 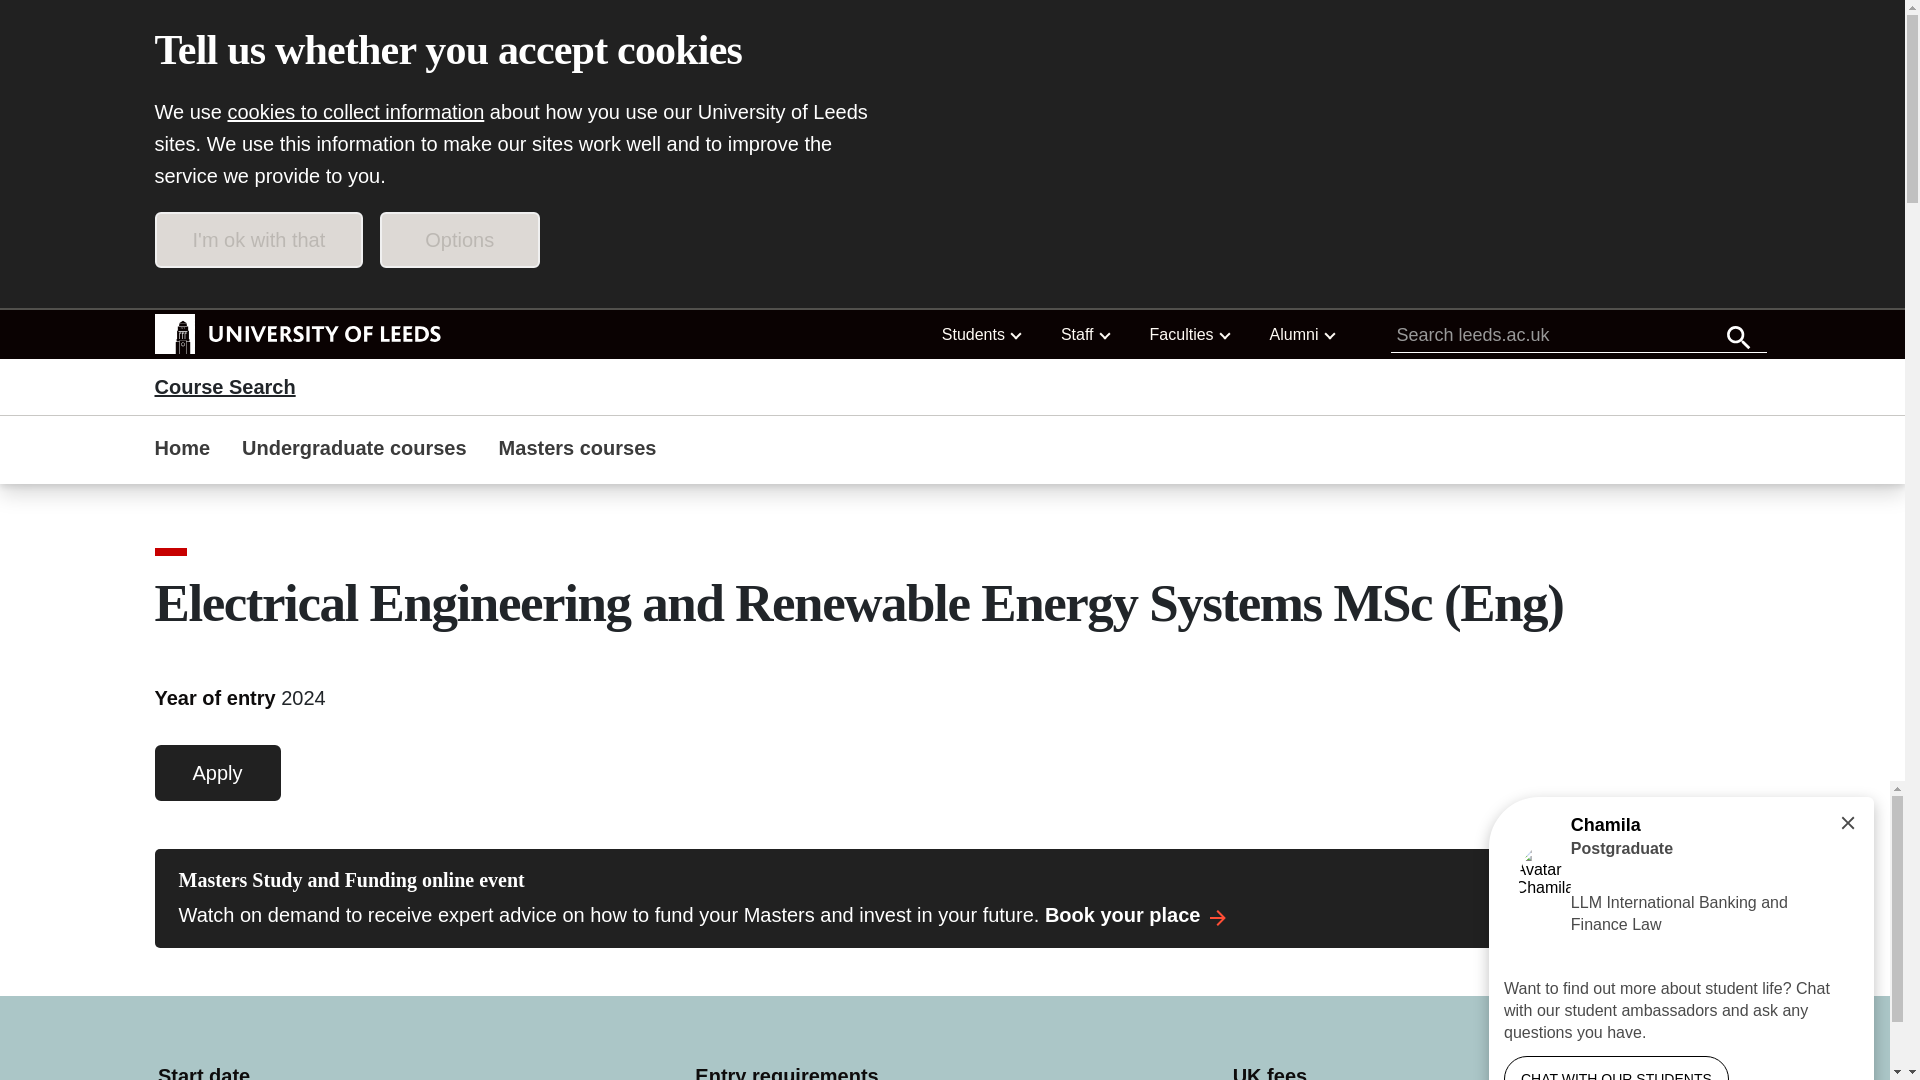 I want to click on Students, so click(x=981, y=334).